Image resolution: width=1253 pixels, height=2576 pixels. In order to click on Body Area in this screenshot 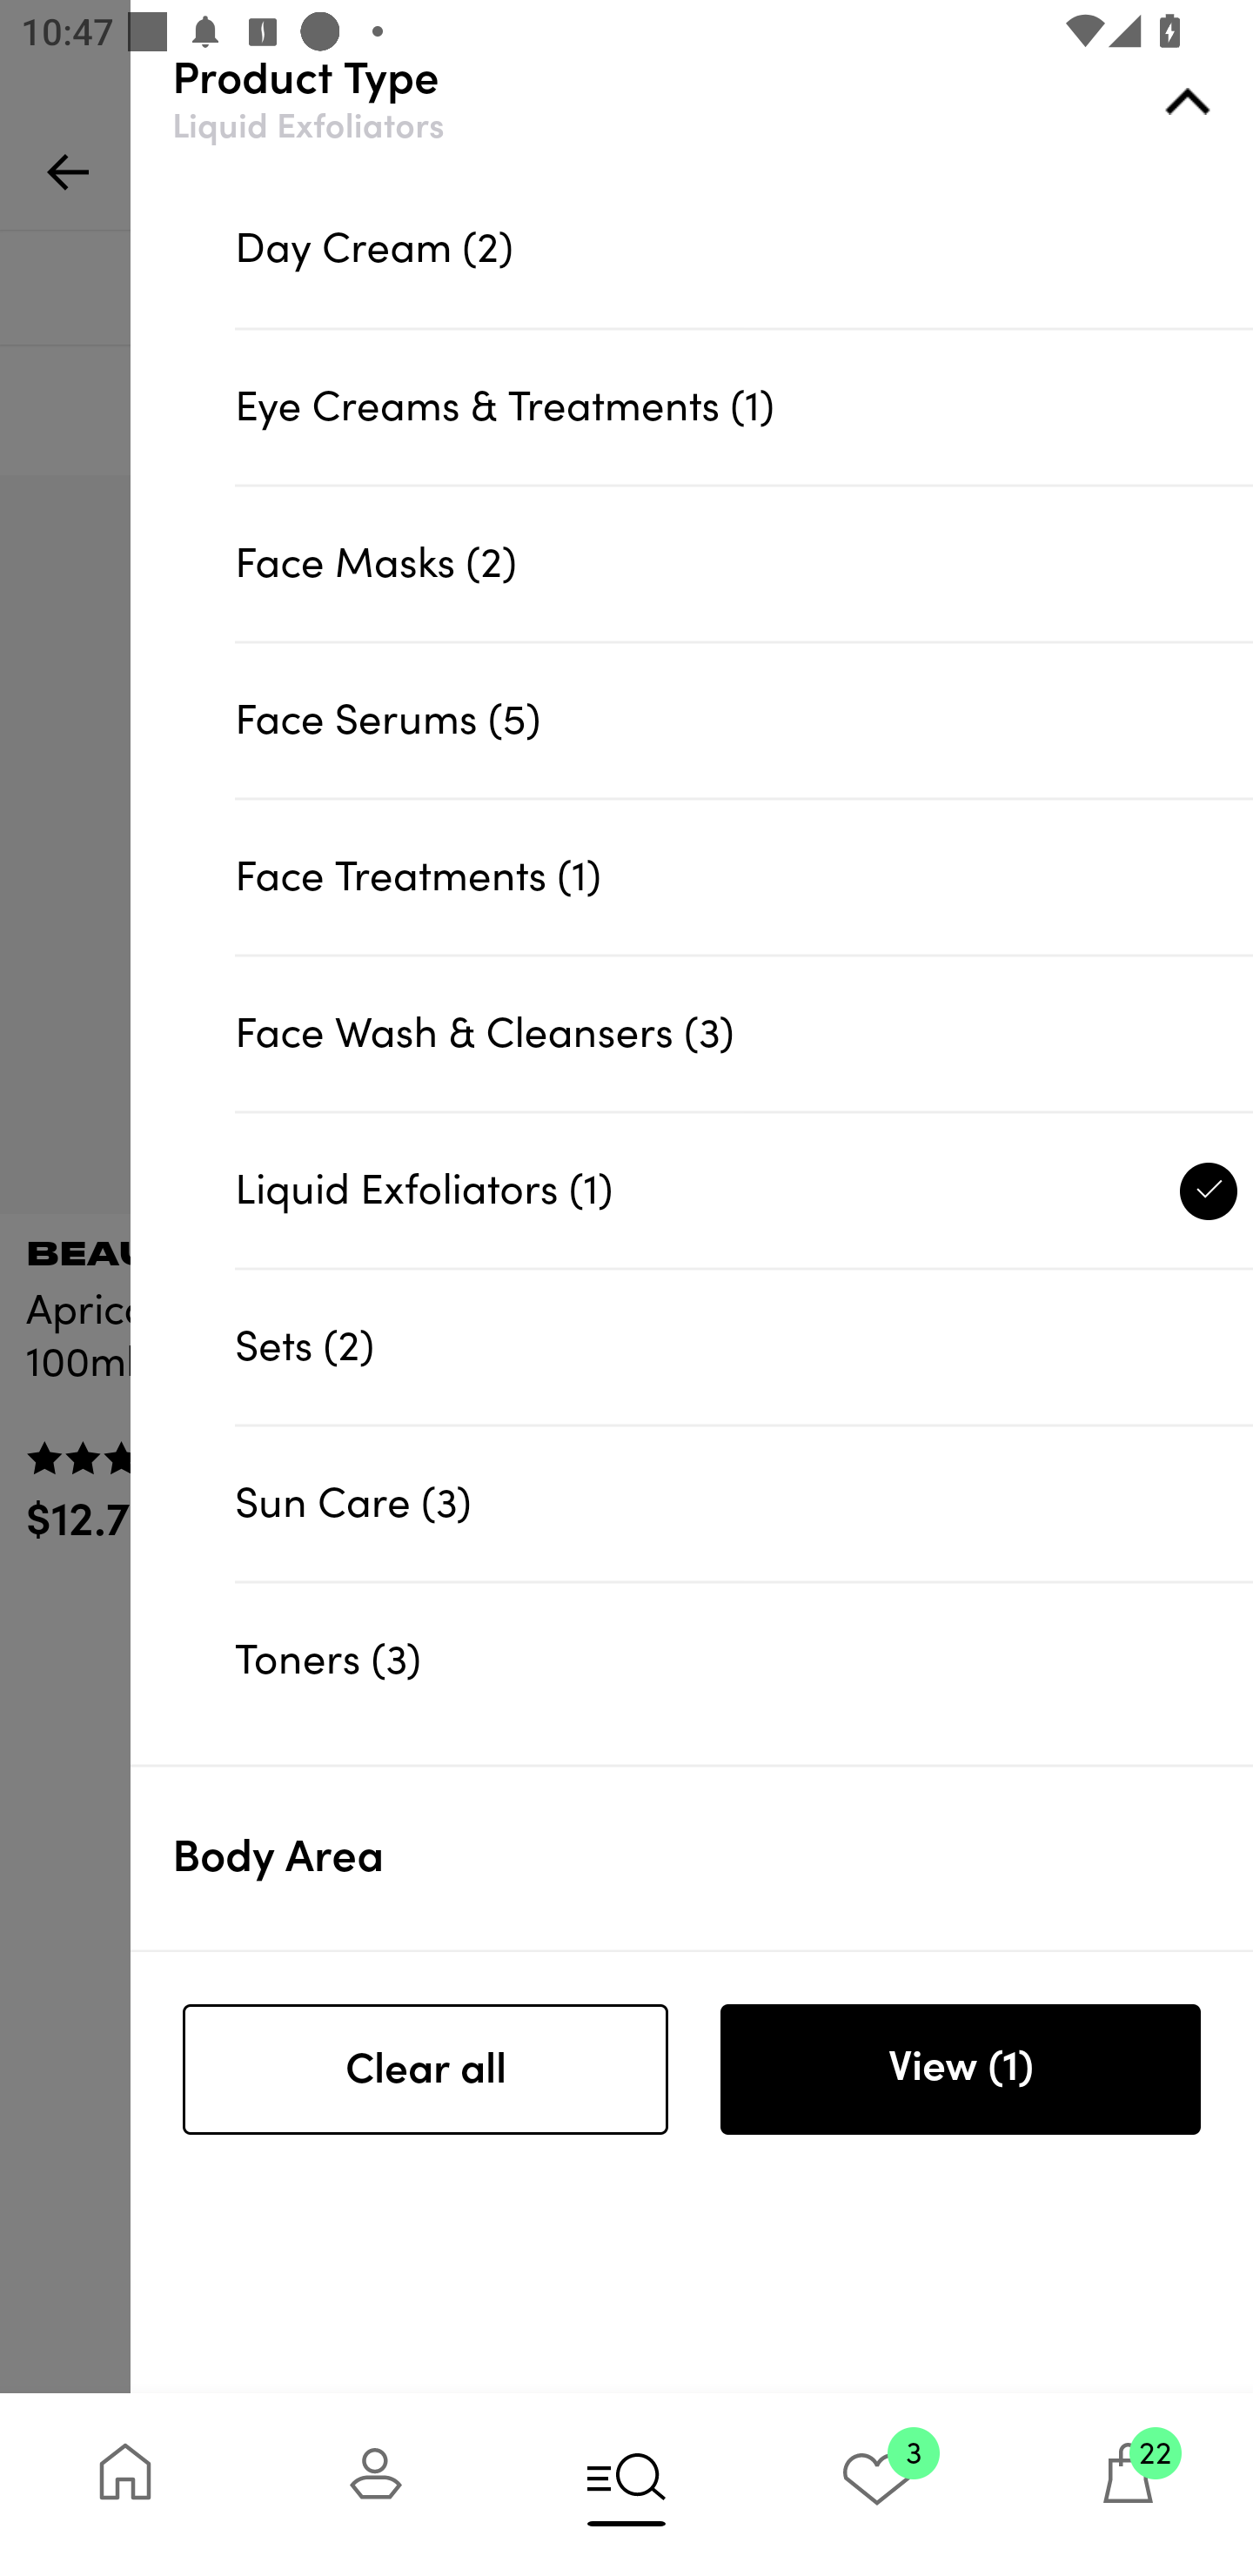, I will do `click(713, 1858)`.